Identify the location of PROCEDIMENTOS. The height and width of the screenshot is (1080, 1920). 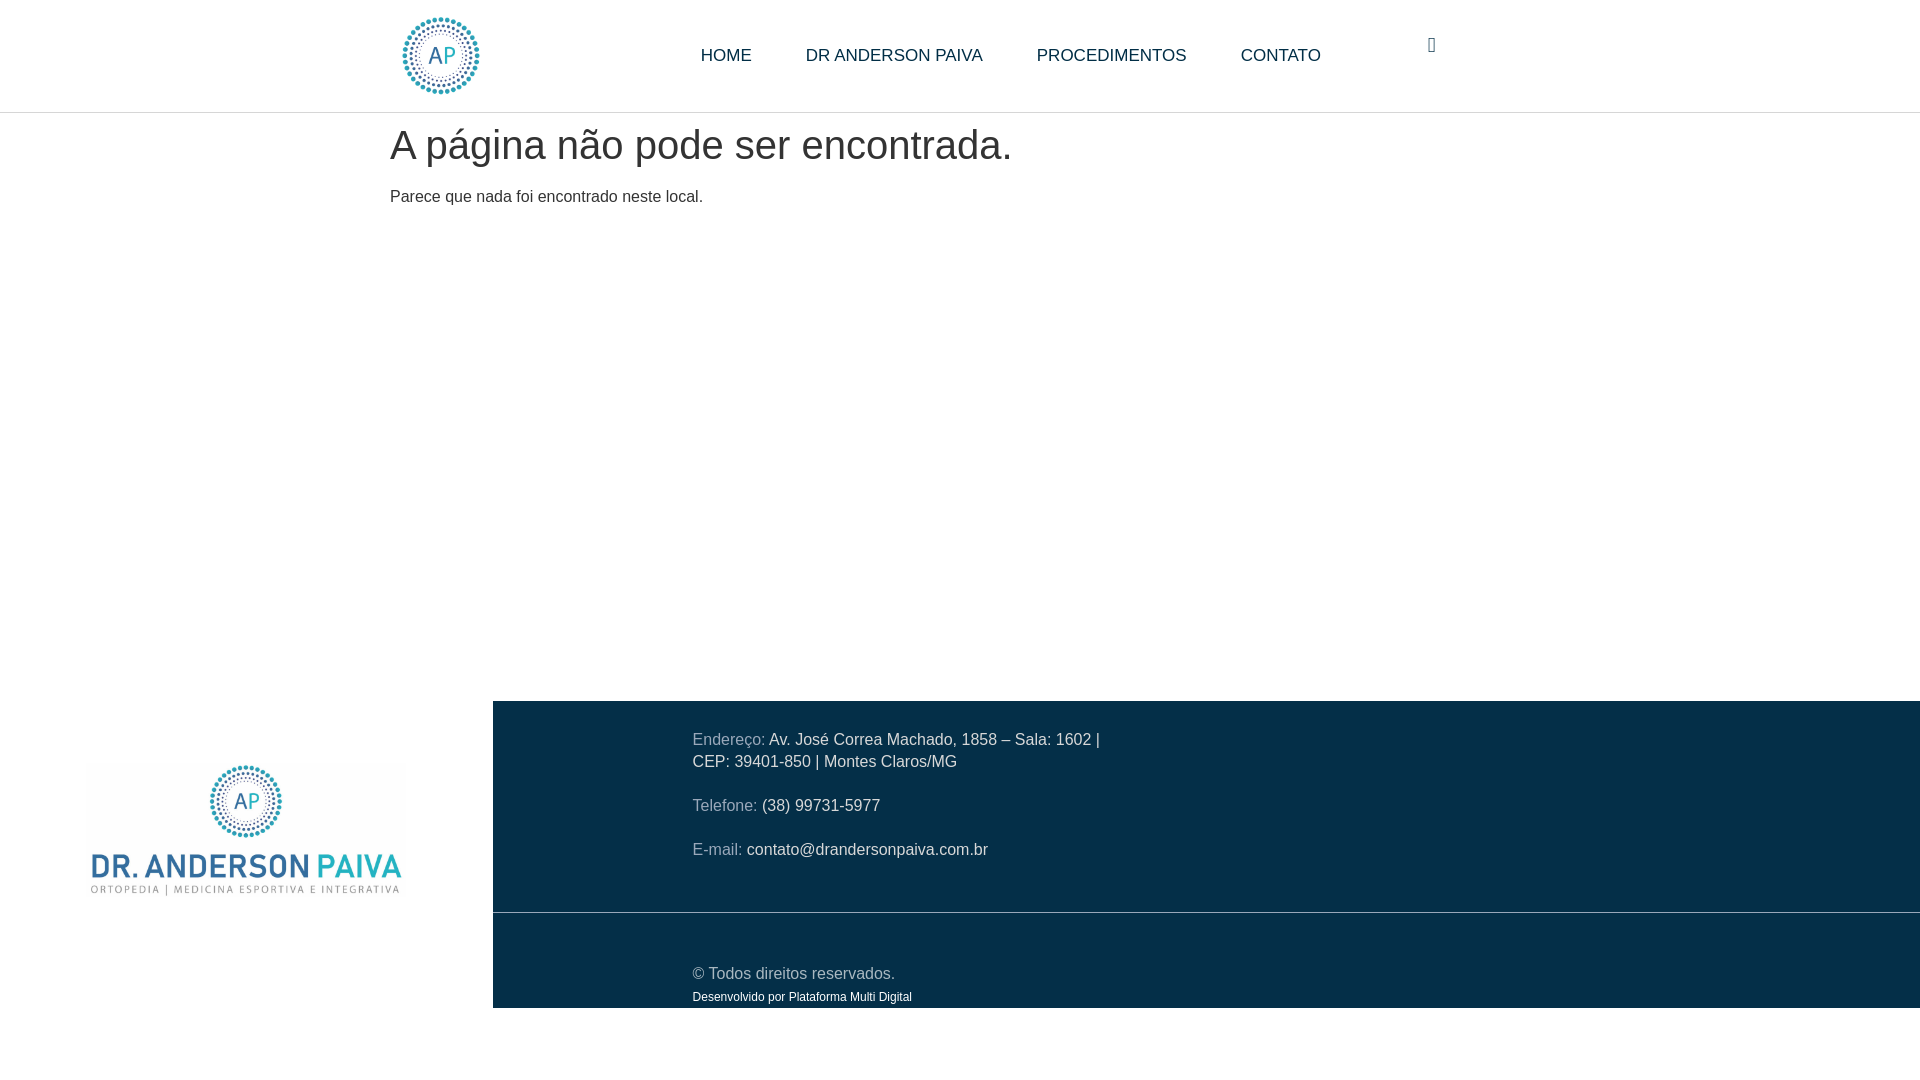
(1111, 56).